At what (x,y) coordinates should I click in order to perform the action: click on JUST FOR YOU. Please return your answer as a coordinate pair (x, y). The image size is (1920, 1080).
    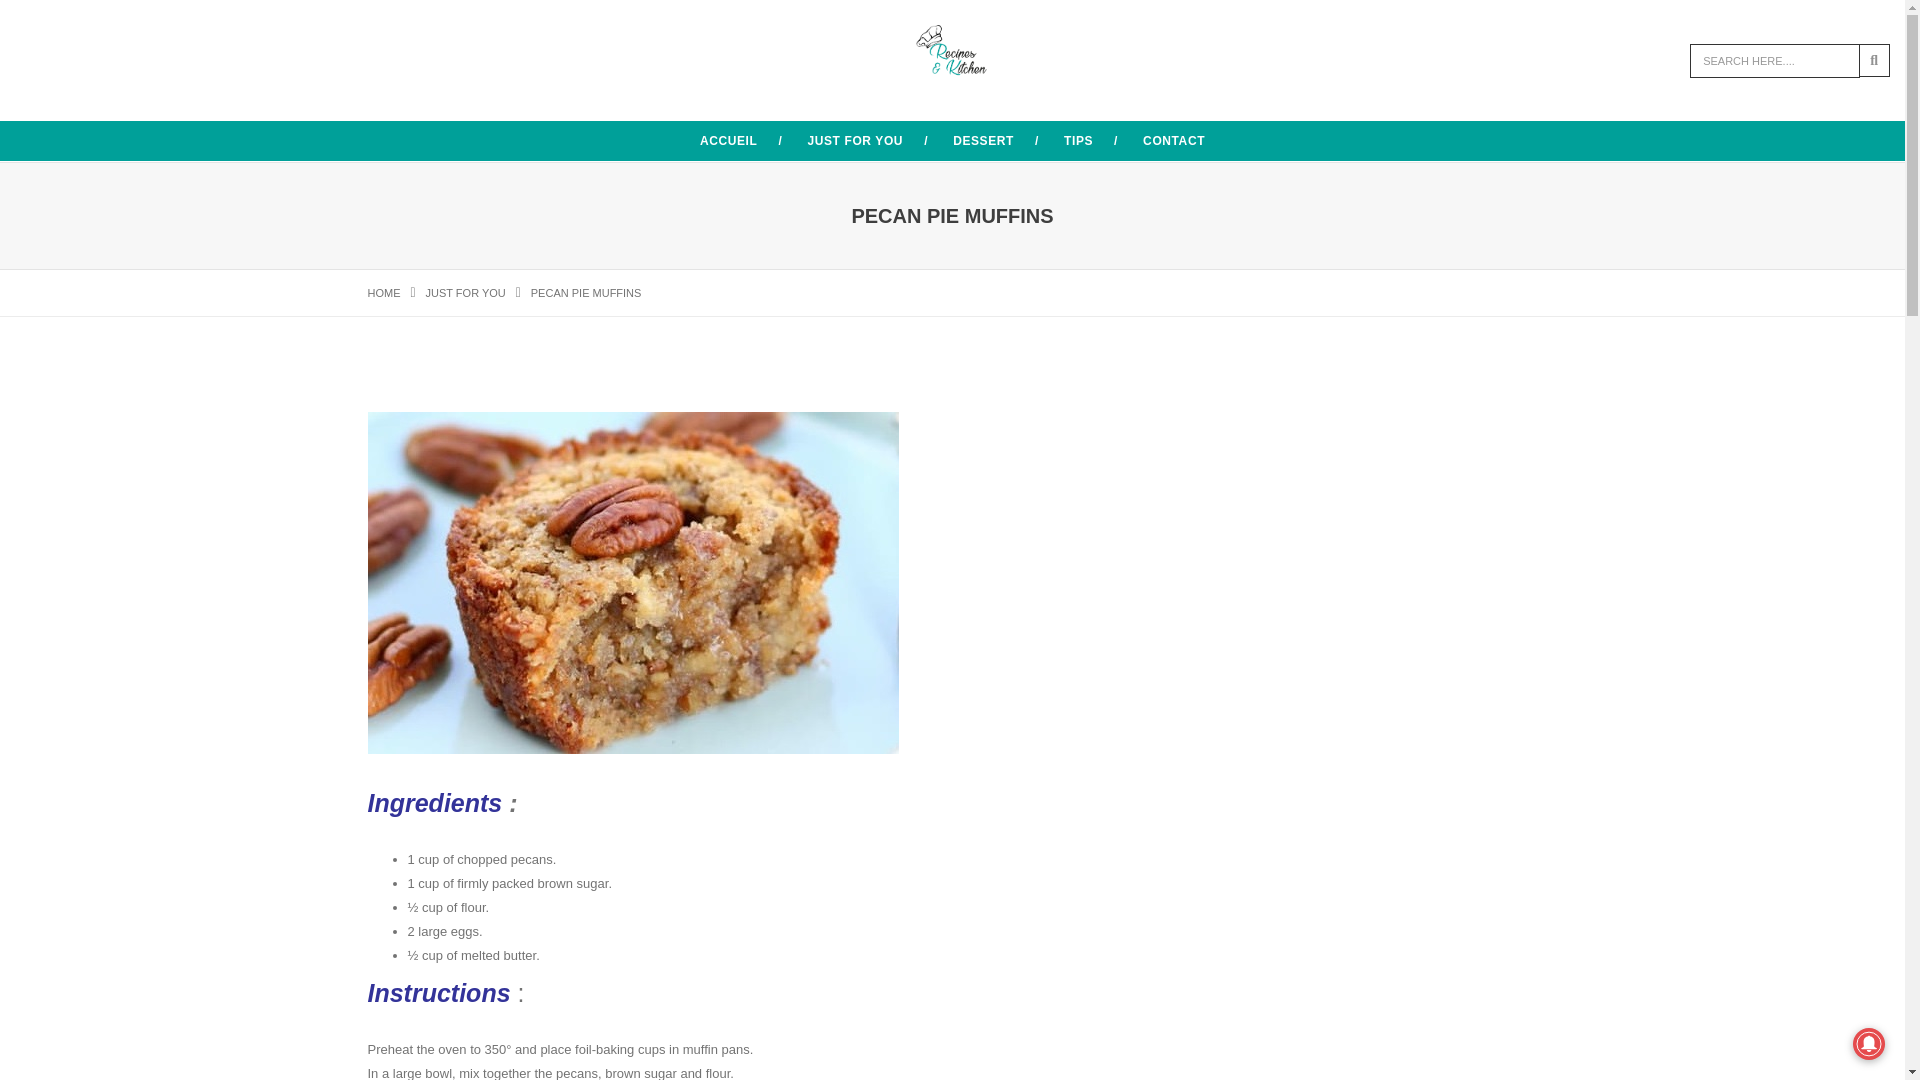
    Looking at the image, I should click on (466, 293).